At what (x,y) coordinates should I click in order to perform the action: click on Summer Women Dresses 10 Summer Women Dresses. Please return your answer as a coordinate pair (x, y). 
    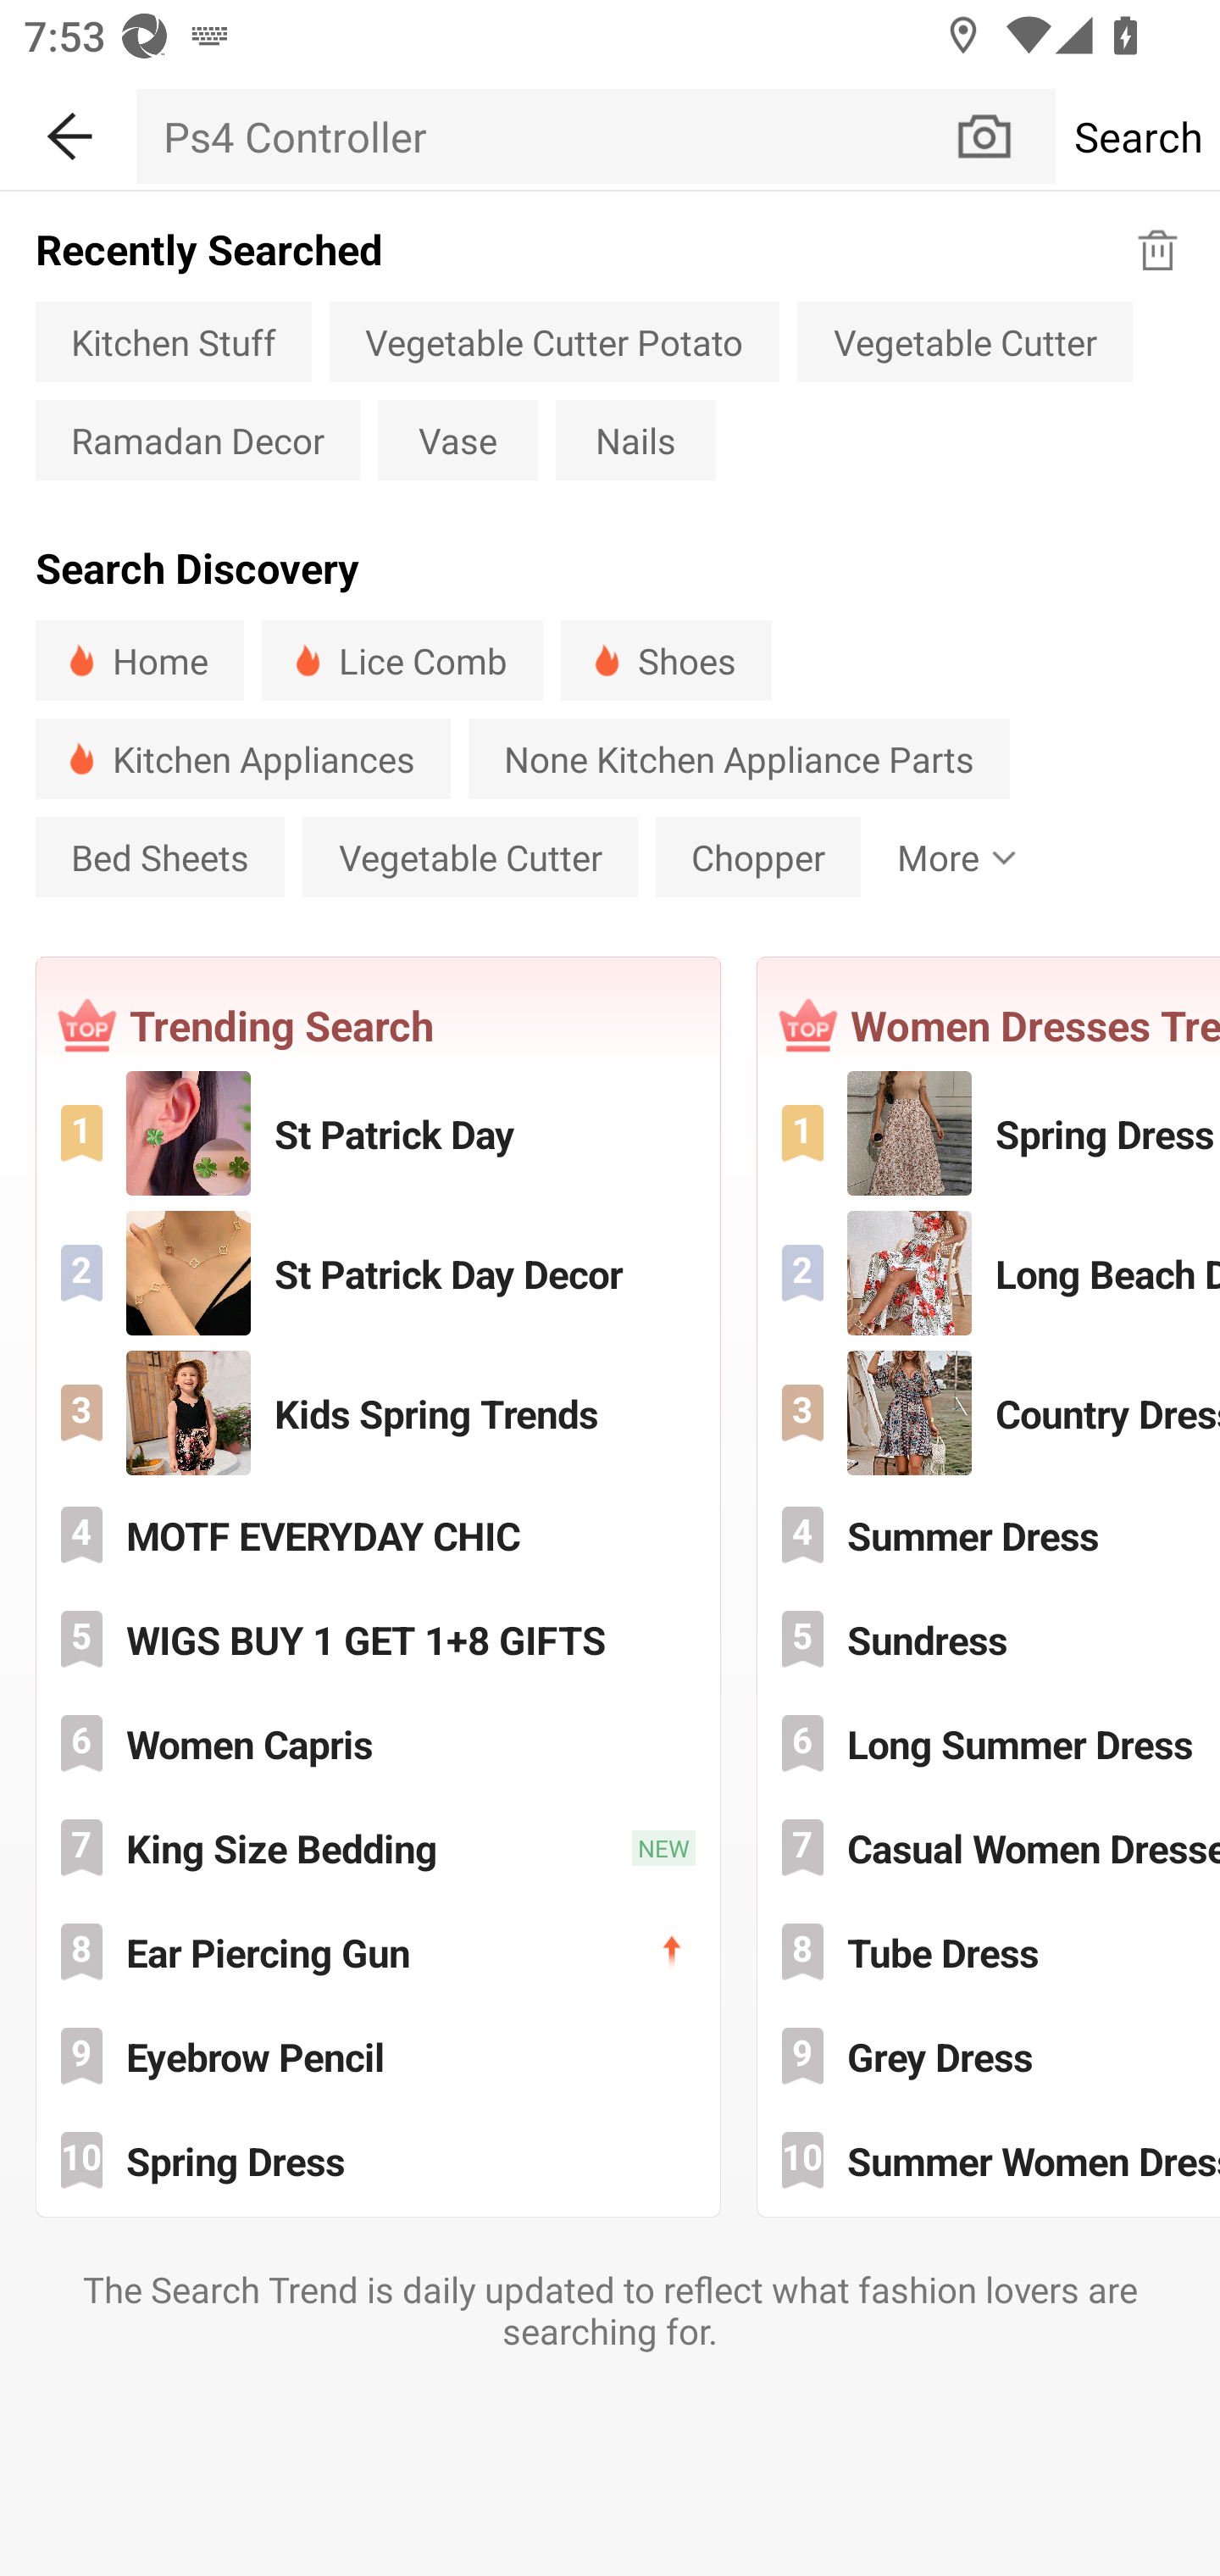
    Looking at the image, I should click on (990, 2159).